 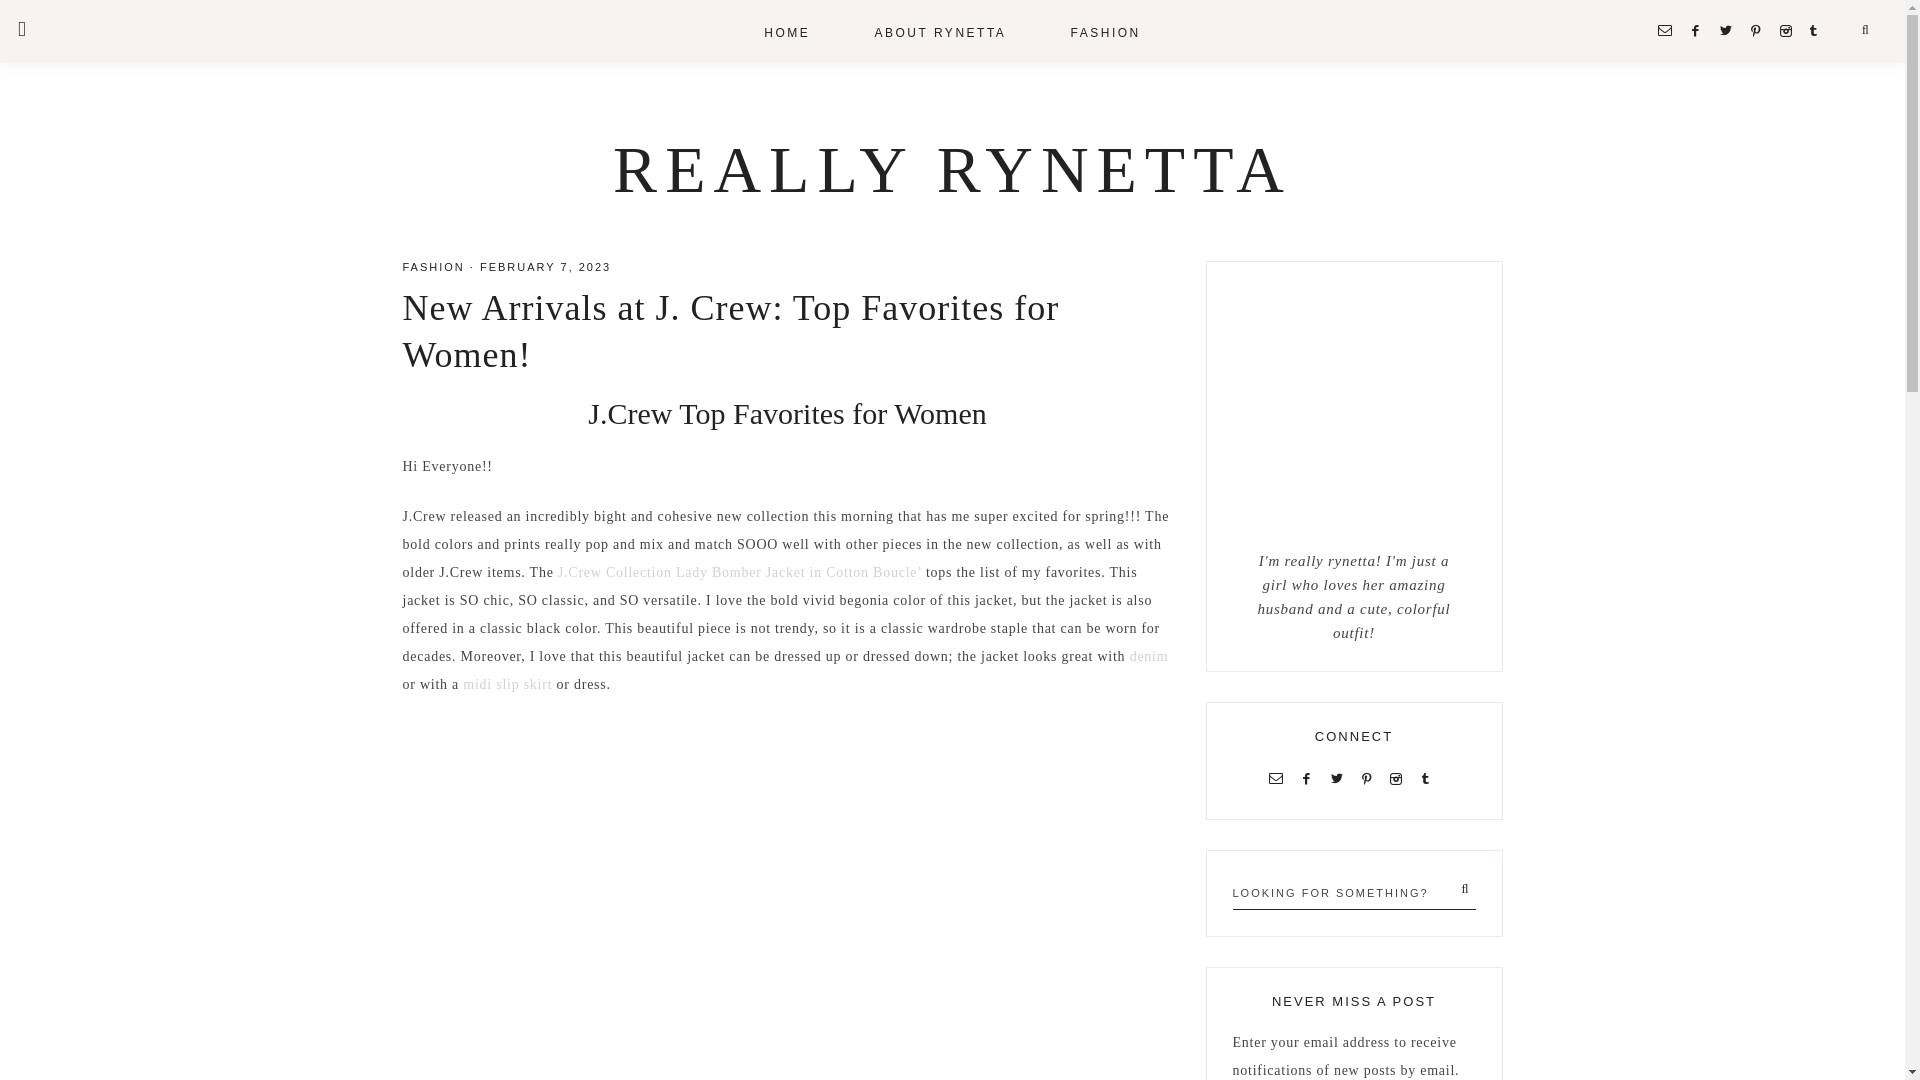 What do you see at coordinates (940, 31) in the screenshot?
I see `ABOUT RYNETTA` at bounding box center [940, 31].